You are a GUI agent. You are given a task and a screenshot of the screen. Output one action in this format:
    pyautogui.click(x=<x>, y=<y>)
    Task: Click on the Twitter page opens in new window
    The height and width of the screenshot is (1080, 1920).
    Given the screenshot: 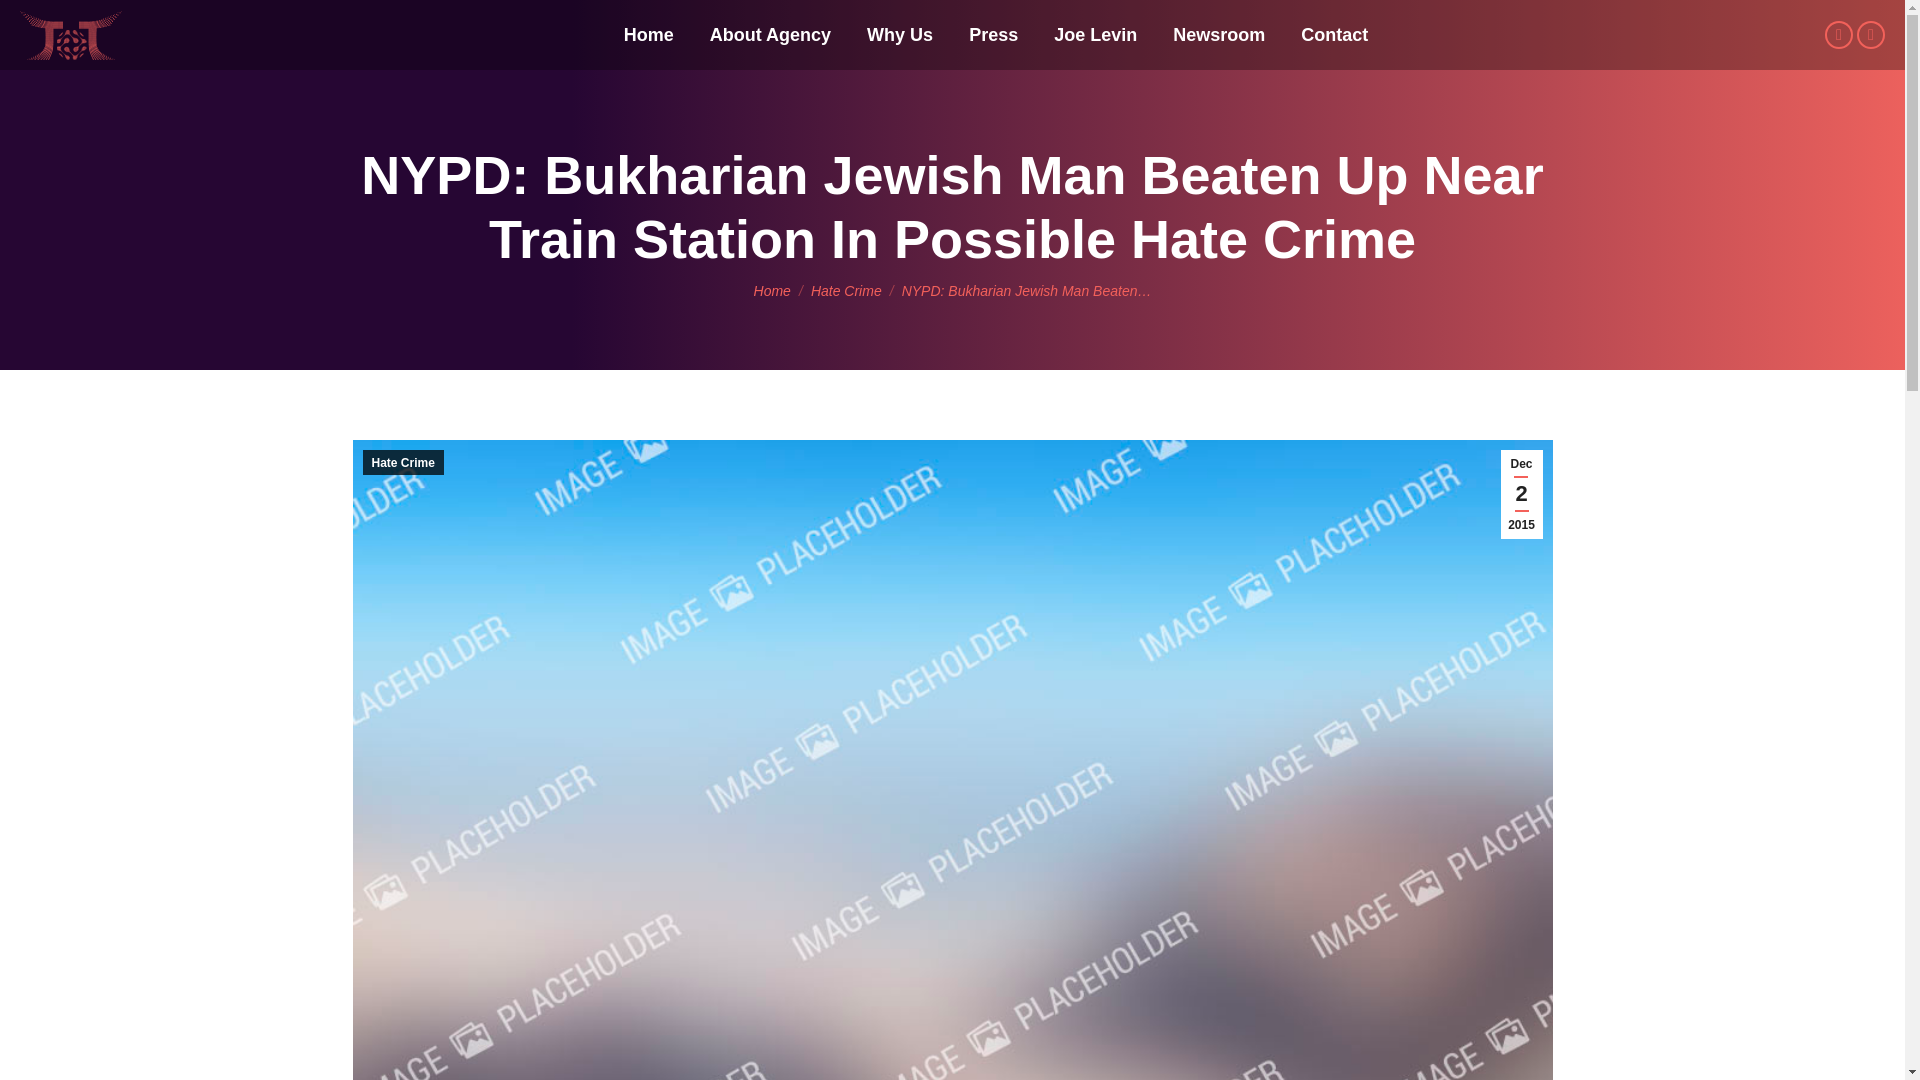 What is the action you would take?
    pyautogui.click(x=1838, y=34)
    